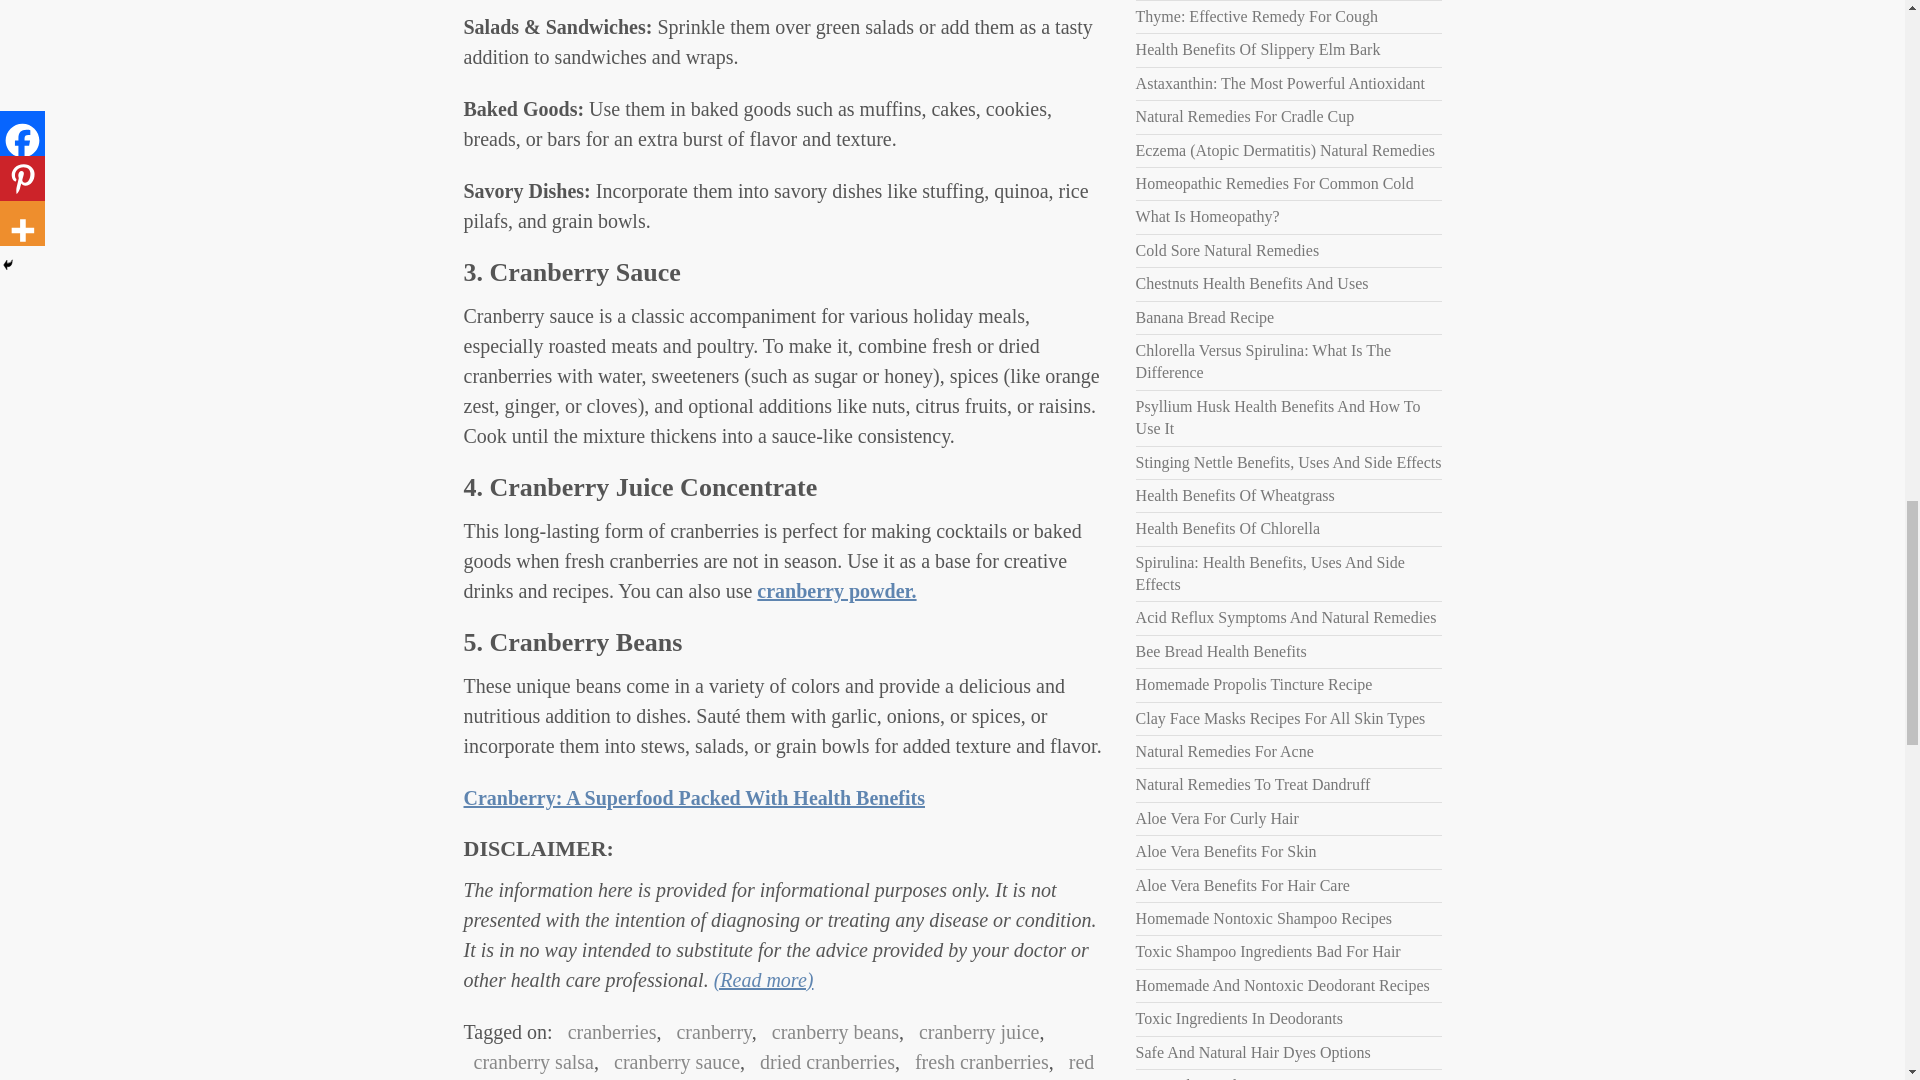 This screenshot has width=1920, height=1080. Describe the element at coordinates (694, 798) in the screenshot. I see `Cranberry: A Superfood Packed With Health Benefits` at that location.